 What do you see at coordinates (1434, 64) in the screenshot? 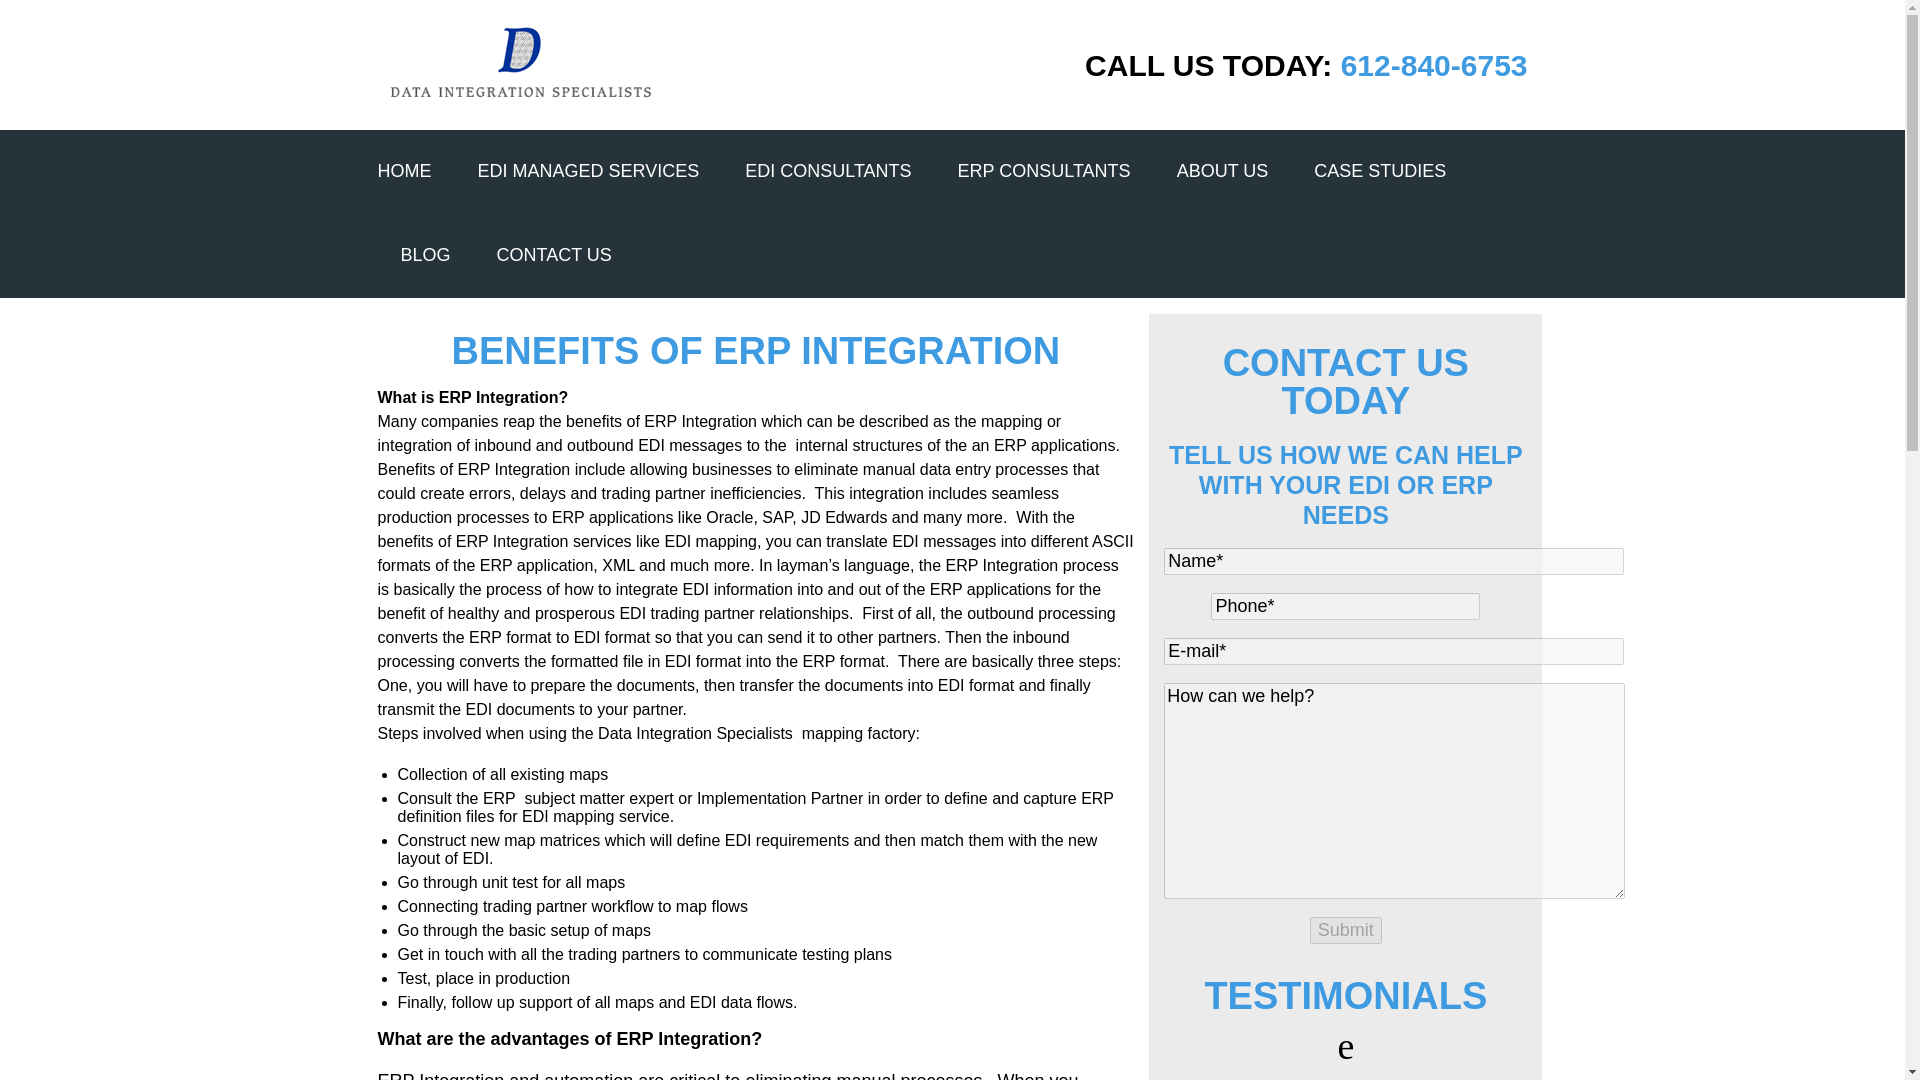
I see `612-840-6753` at bounding box center [1434, 64].